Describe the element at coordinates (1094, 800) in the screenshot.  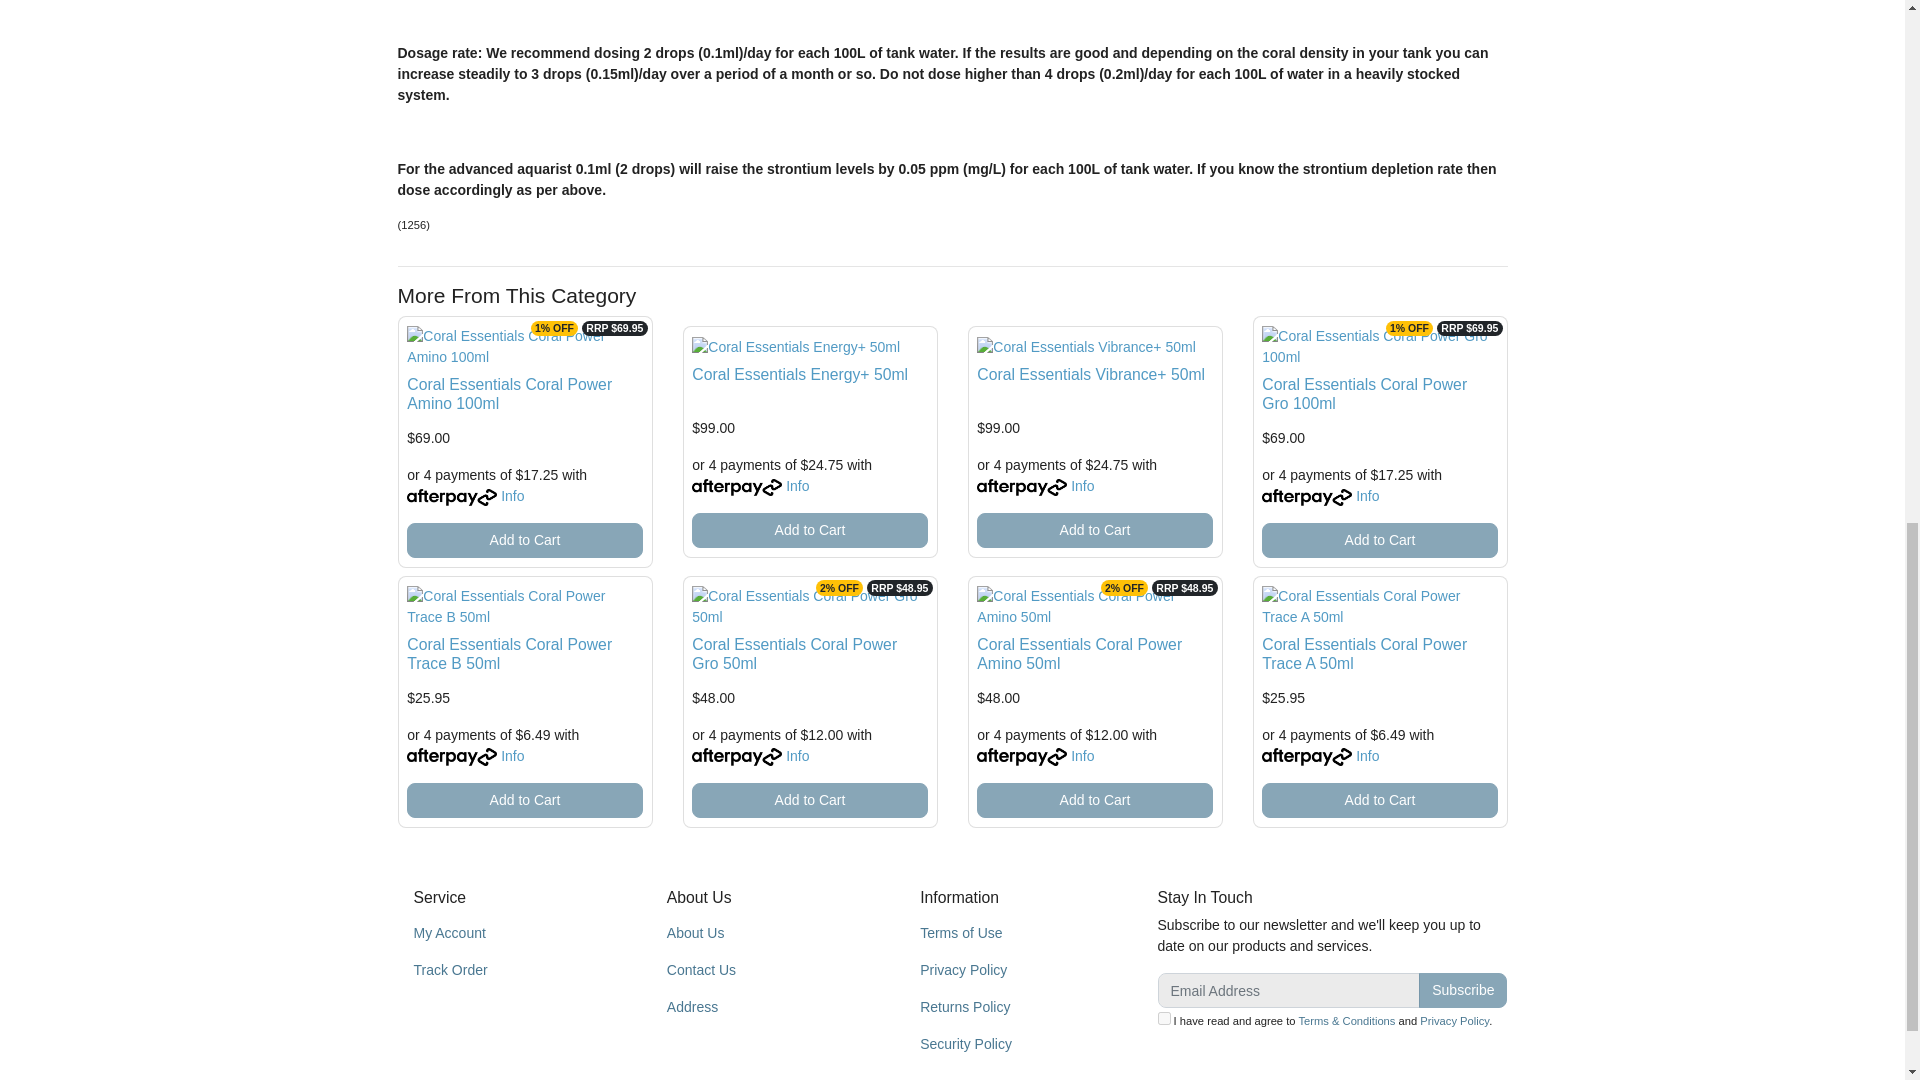
I see `Add Coral Essentials Coral Power Amino 50ml to Cart` at that location.